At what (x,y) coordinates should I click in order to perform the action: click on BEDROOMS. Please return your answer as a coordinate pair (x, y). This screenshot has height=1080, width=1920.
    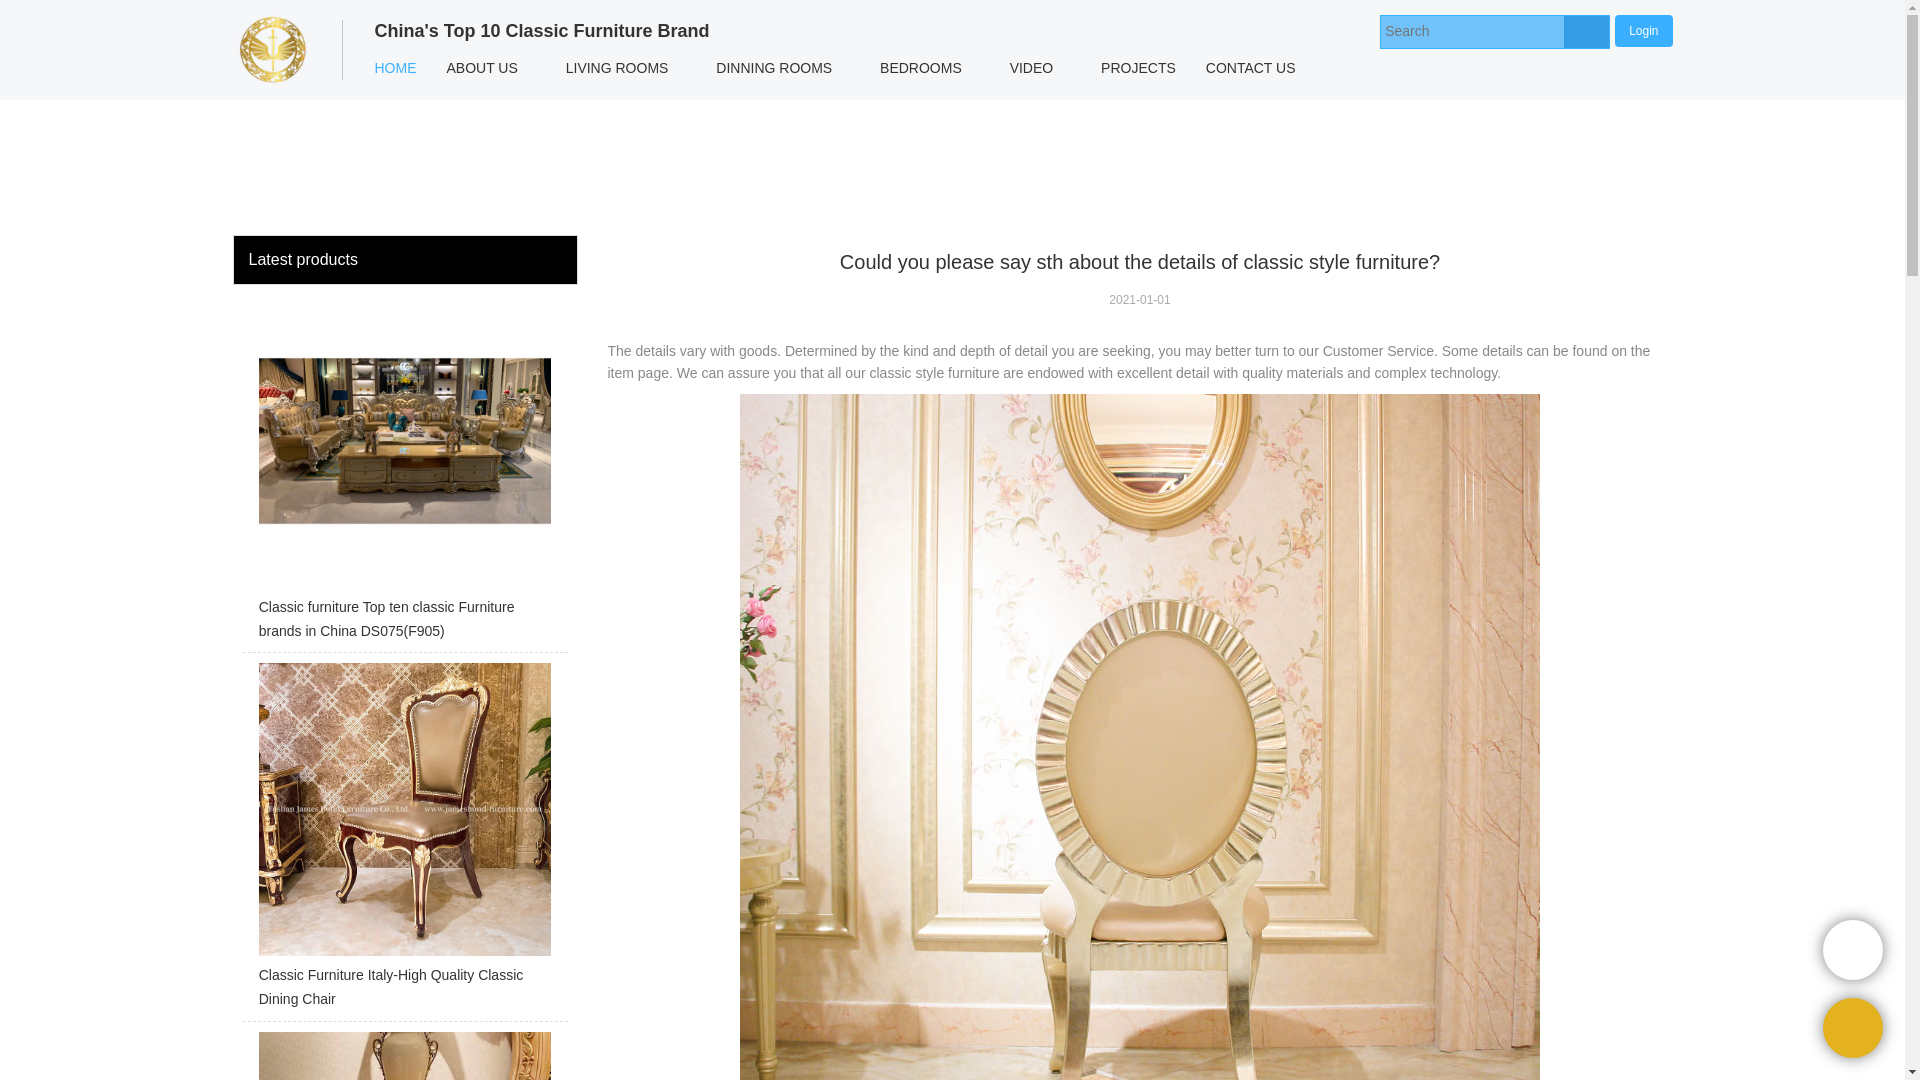
    Looking at the image, I should click on (921, 68).